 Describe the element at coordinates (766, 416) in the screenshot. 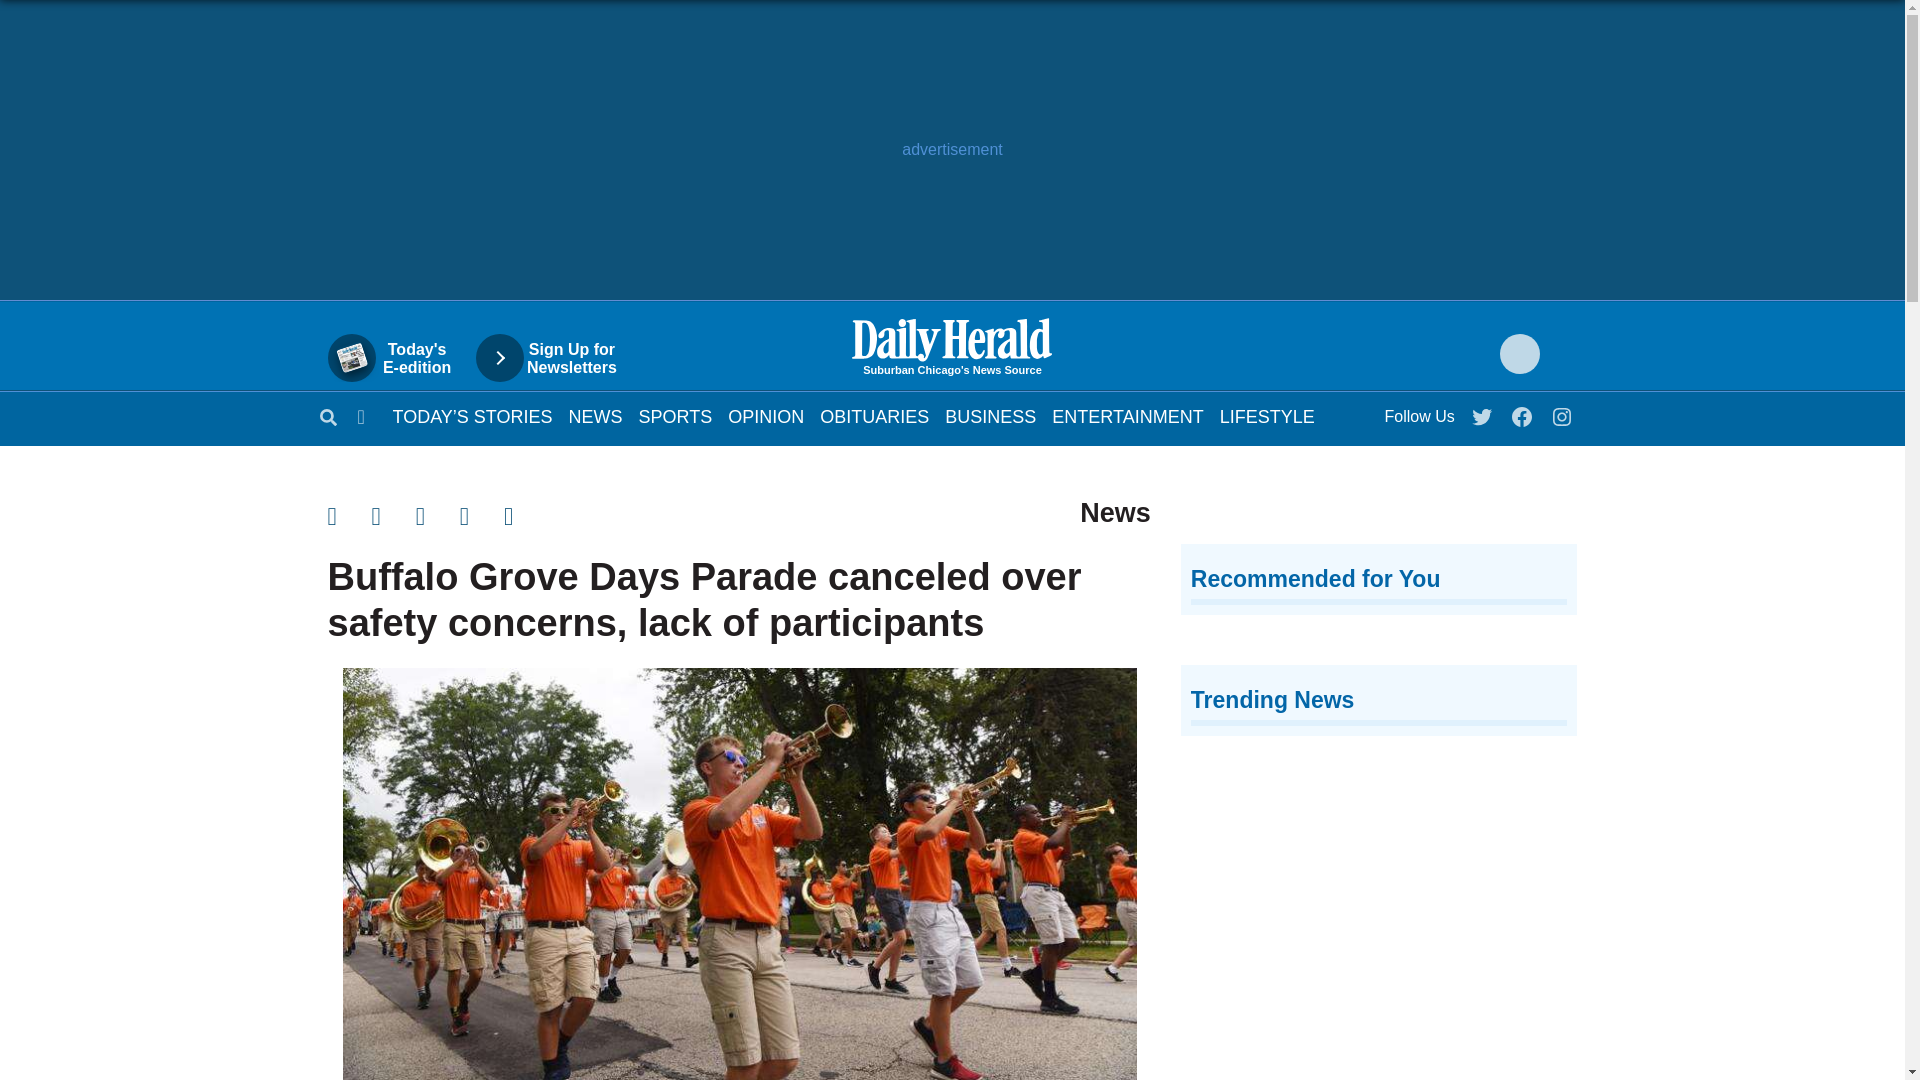

I see `Opinion` at that location.